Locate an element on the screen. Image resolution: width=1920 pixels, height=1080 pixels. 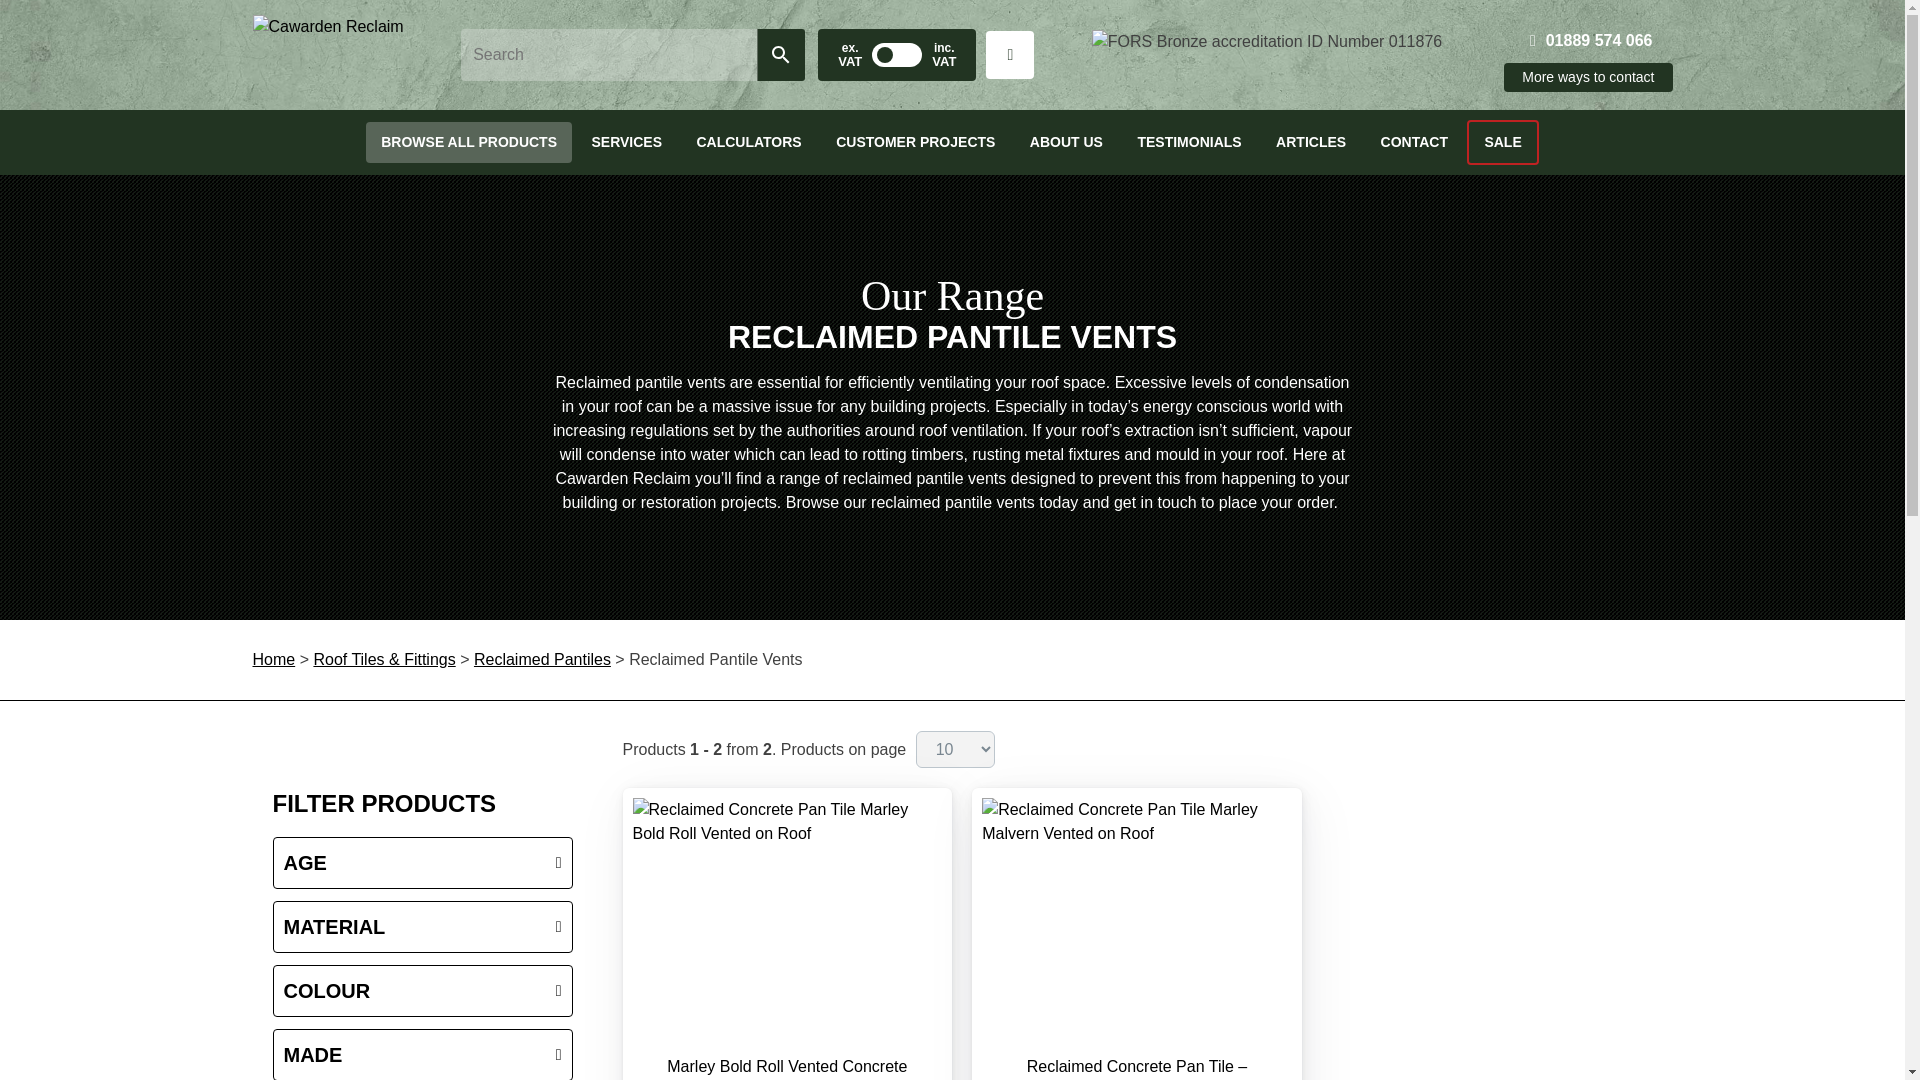
BROWSE ALL PRODUCTS is located at coordinates (469, 142).